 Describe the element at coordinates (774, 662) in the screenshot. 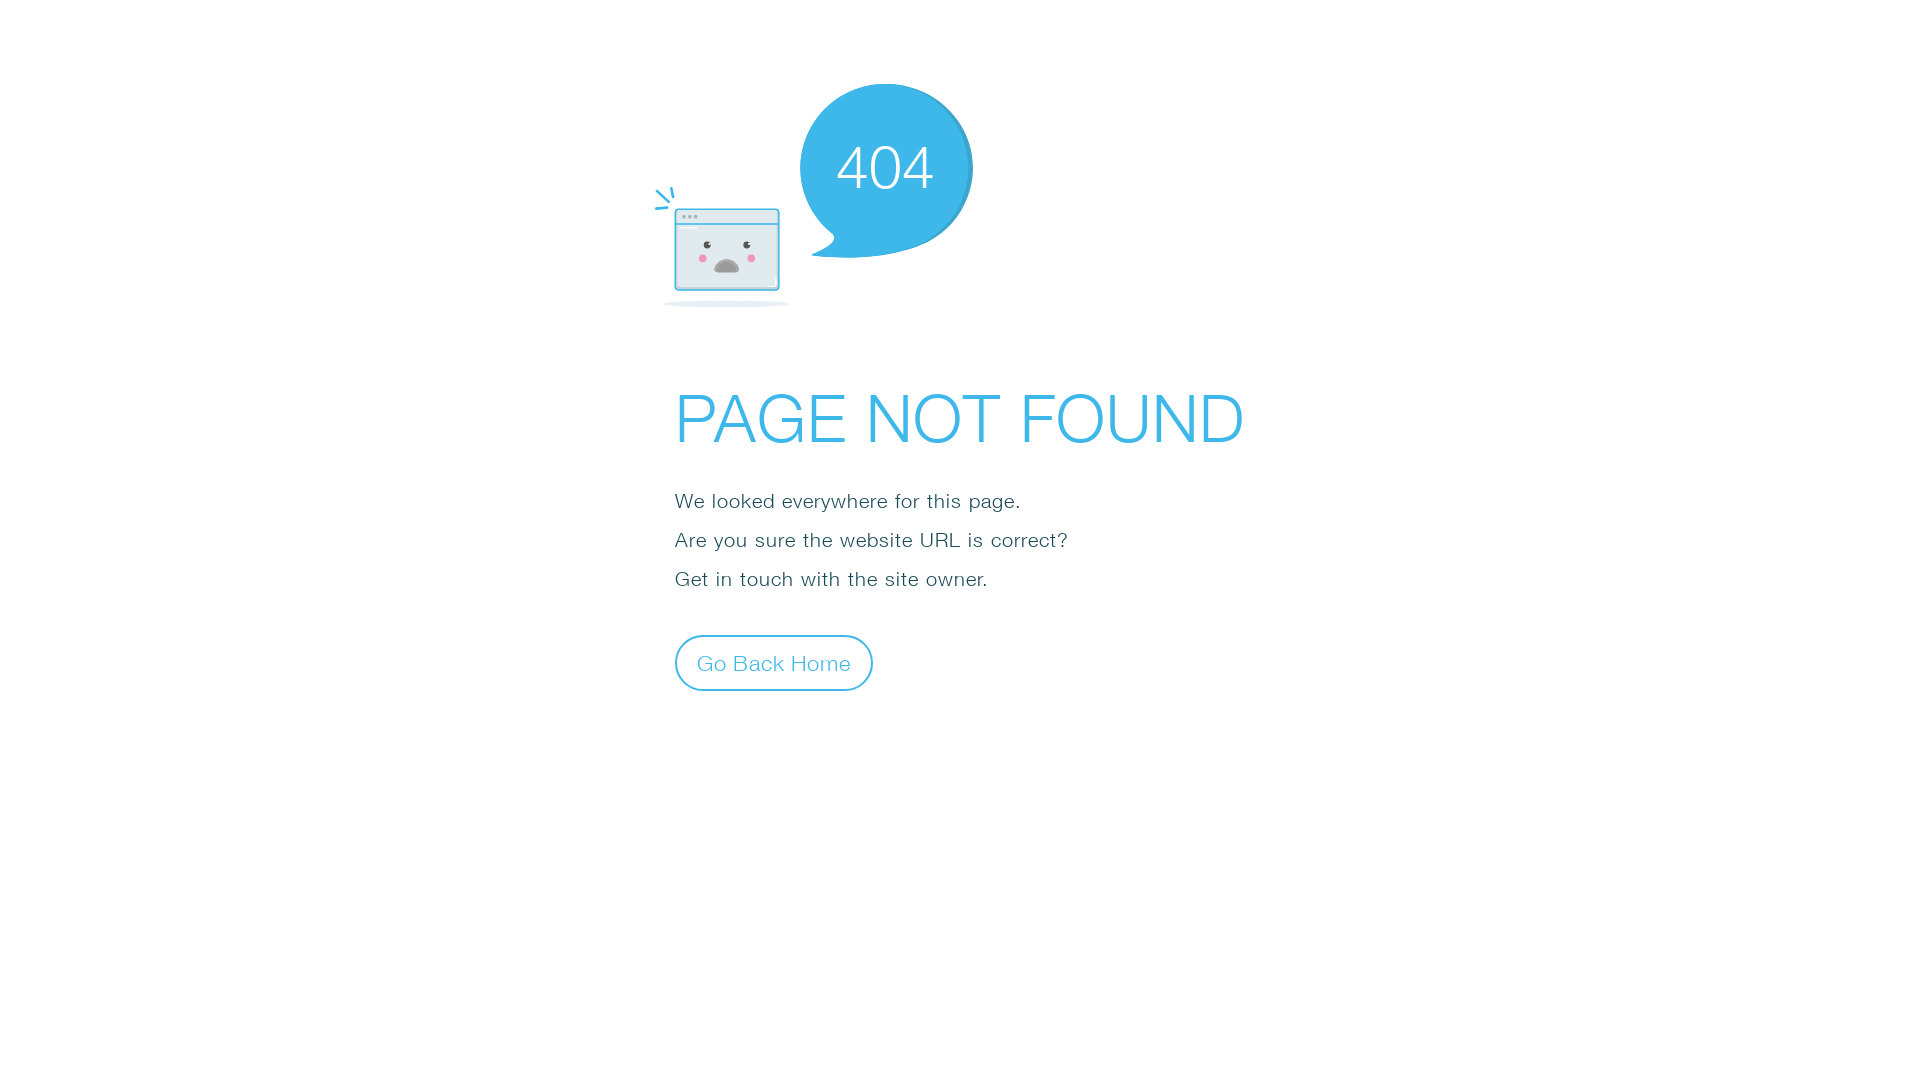

I see `Go Back Home` at that location.